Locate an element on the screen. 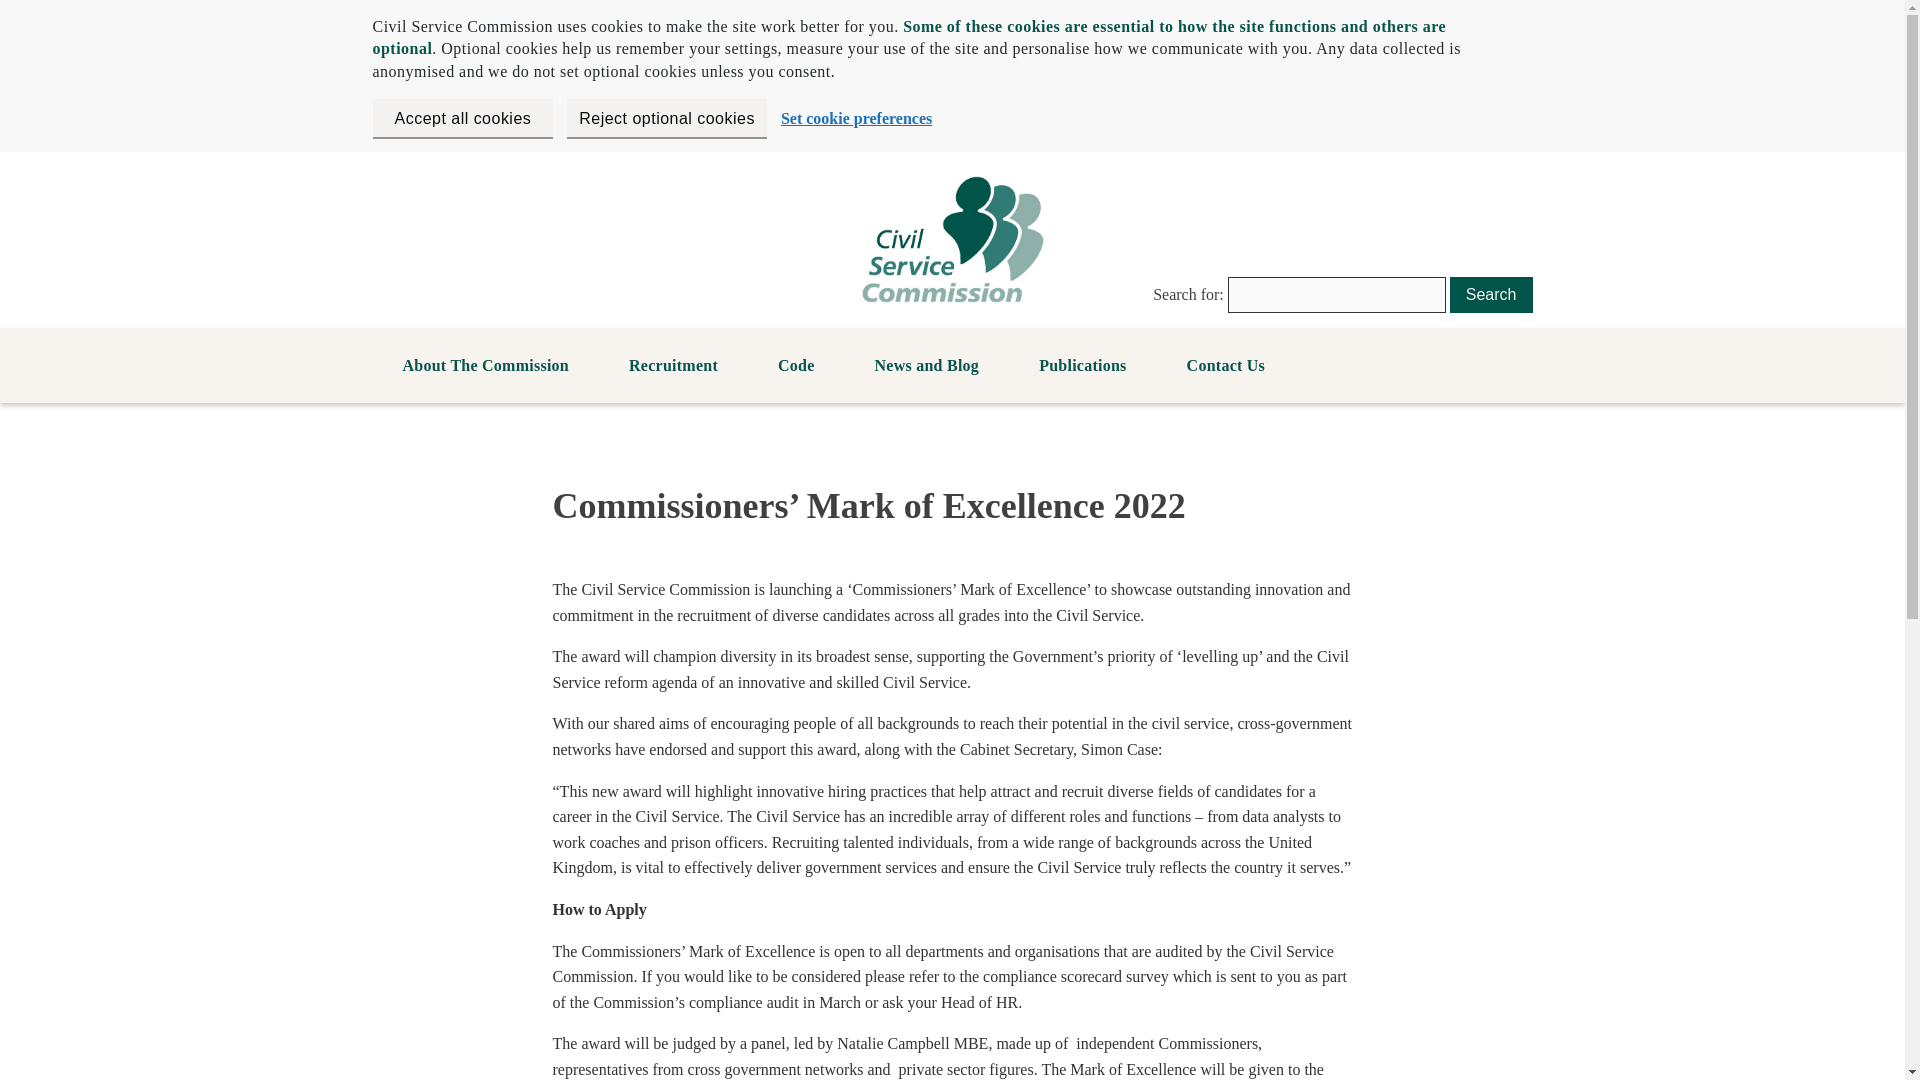 This screenshot has width=1920, height=1080. News and Blog is located at coordinates (926, 366).